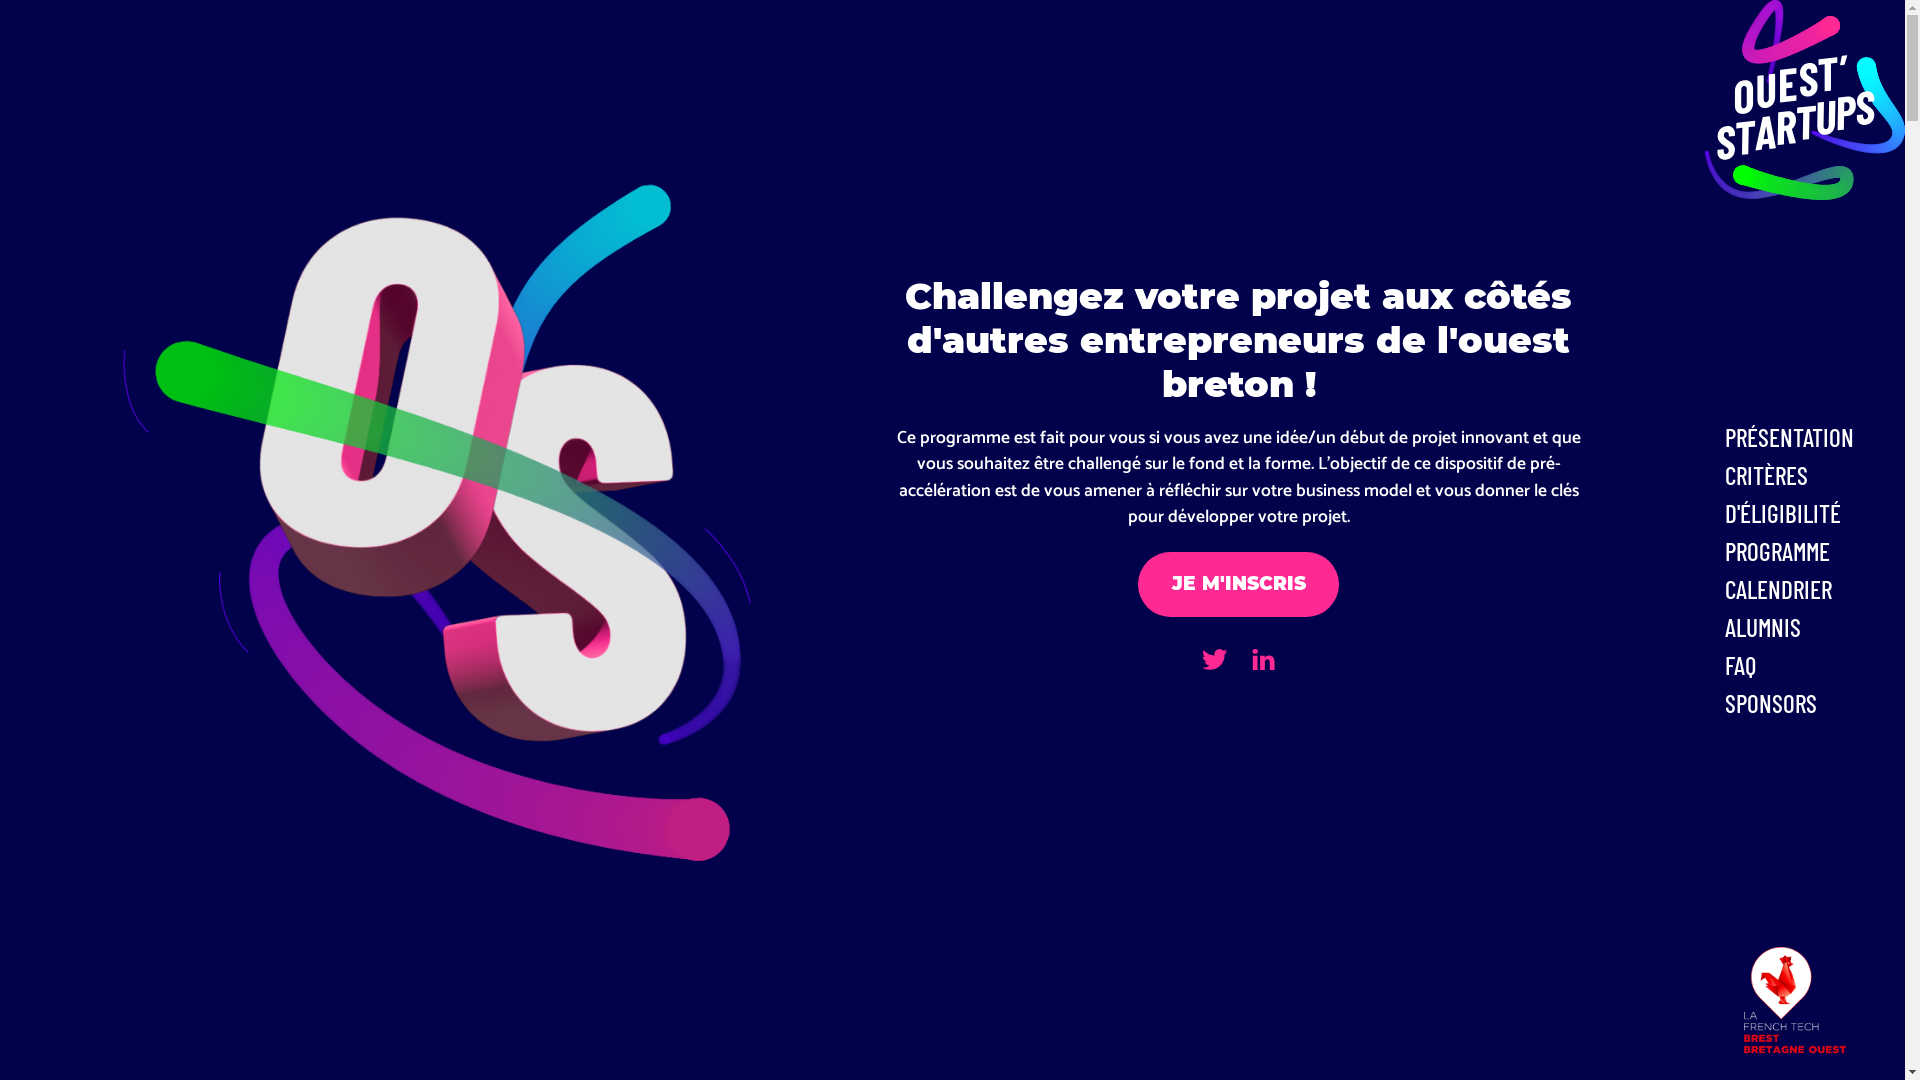  What do you see at coordinates (1810, 665) in the screenshot?
I see `FAQ` at bounding box center [1810, 665].